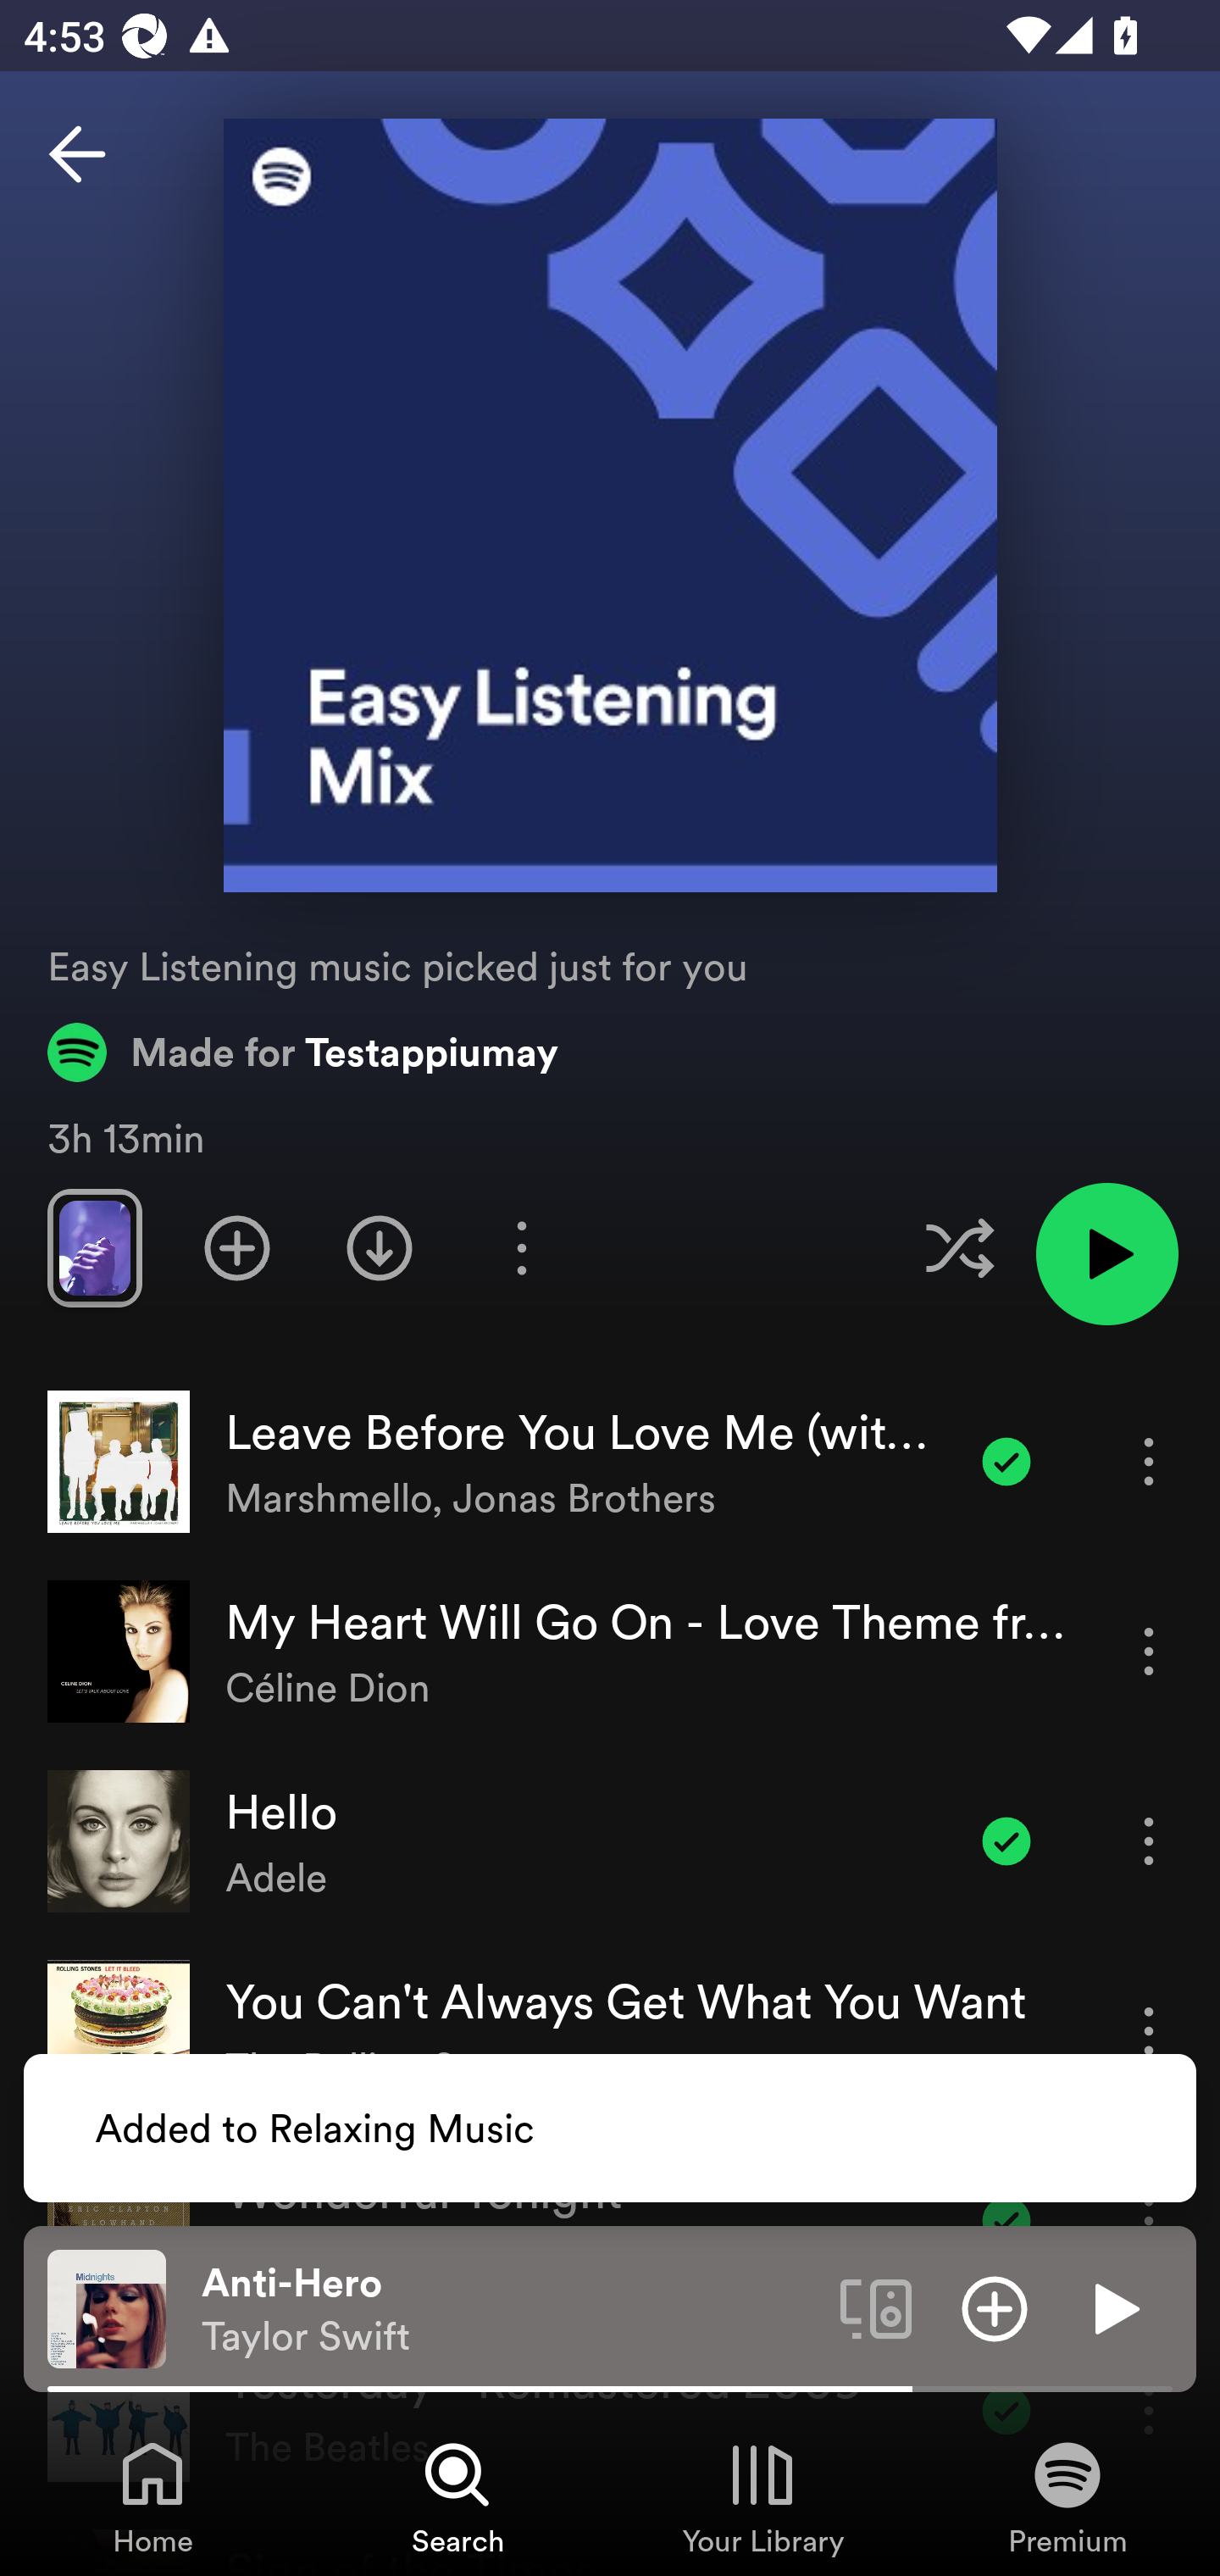 The width and height of the screenshot is (1220, 2576). I want to click on Add playlist to Your Library, so click(237, 1247).